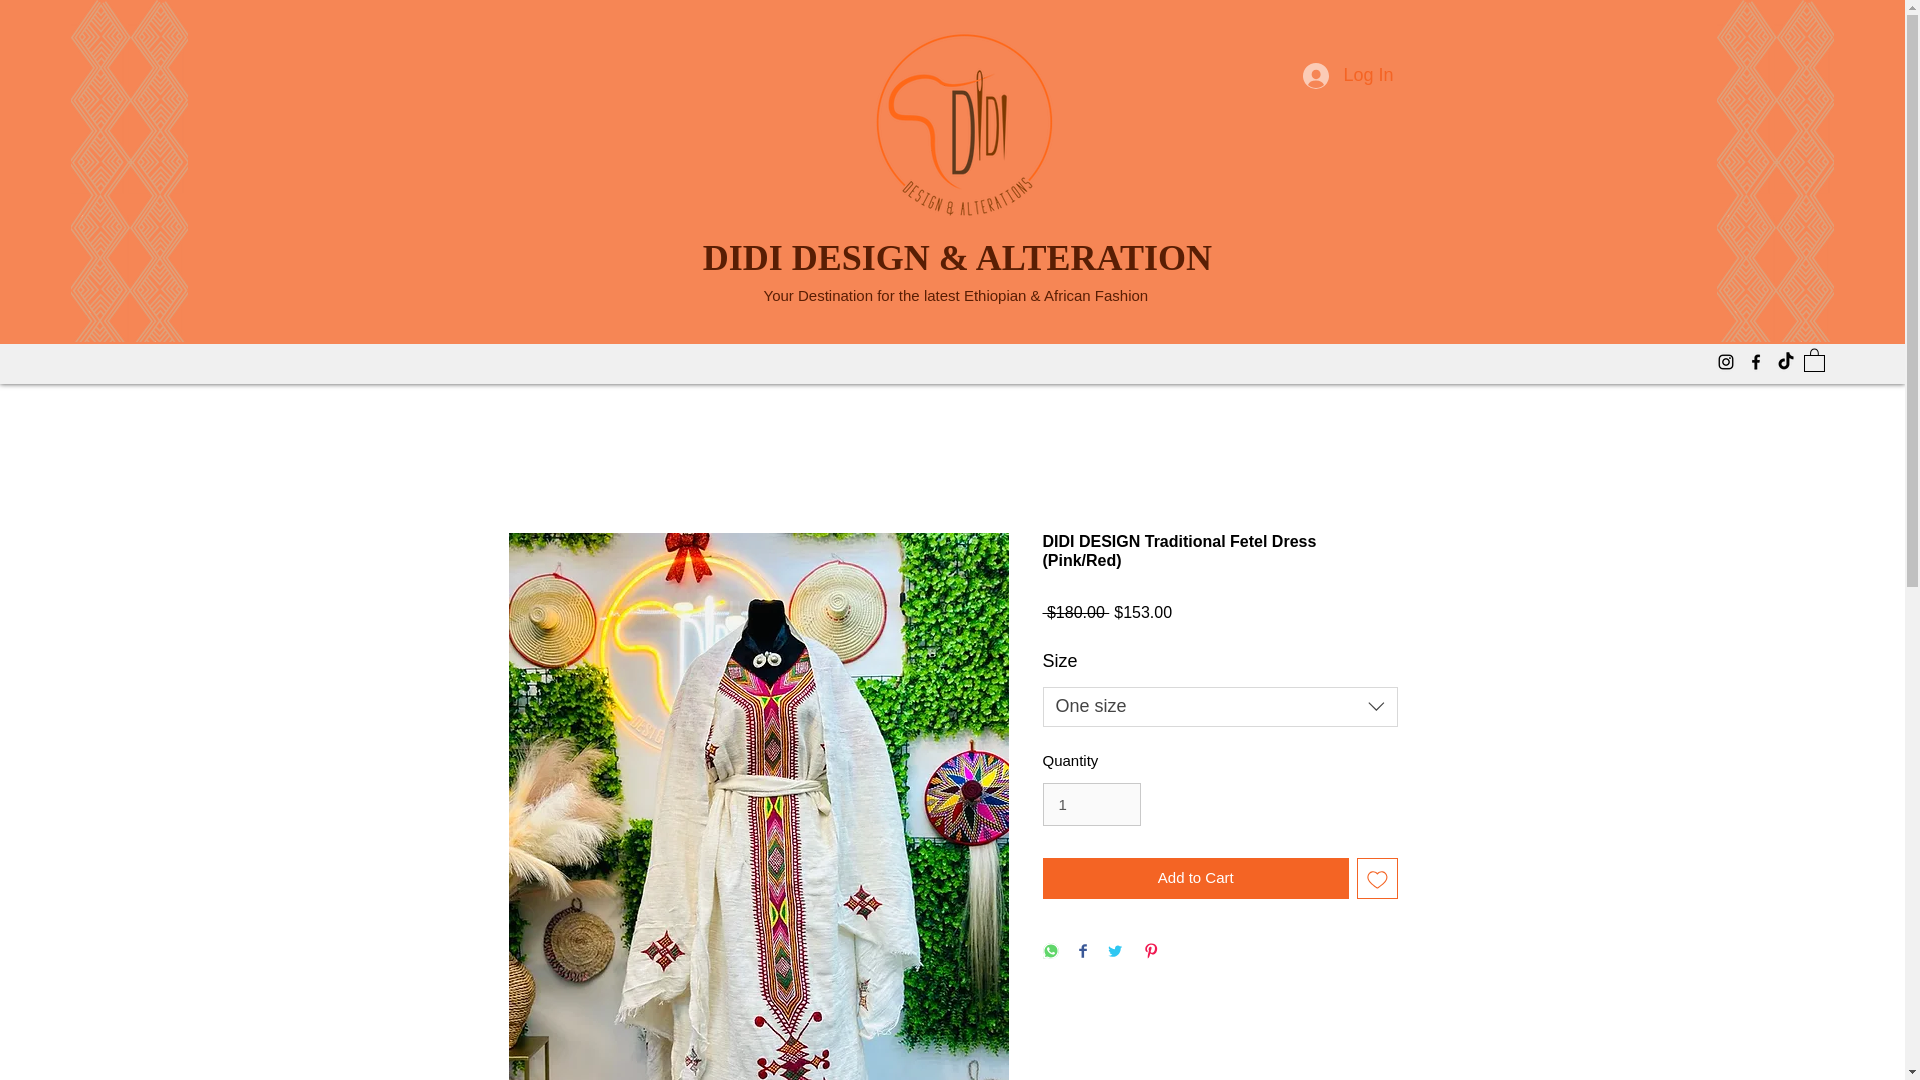  I want to click on 1, so click(1091, 805).